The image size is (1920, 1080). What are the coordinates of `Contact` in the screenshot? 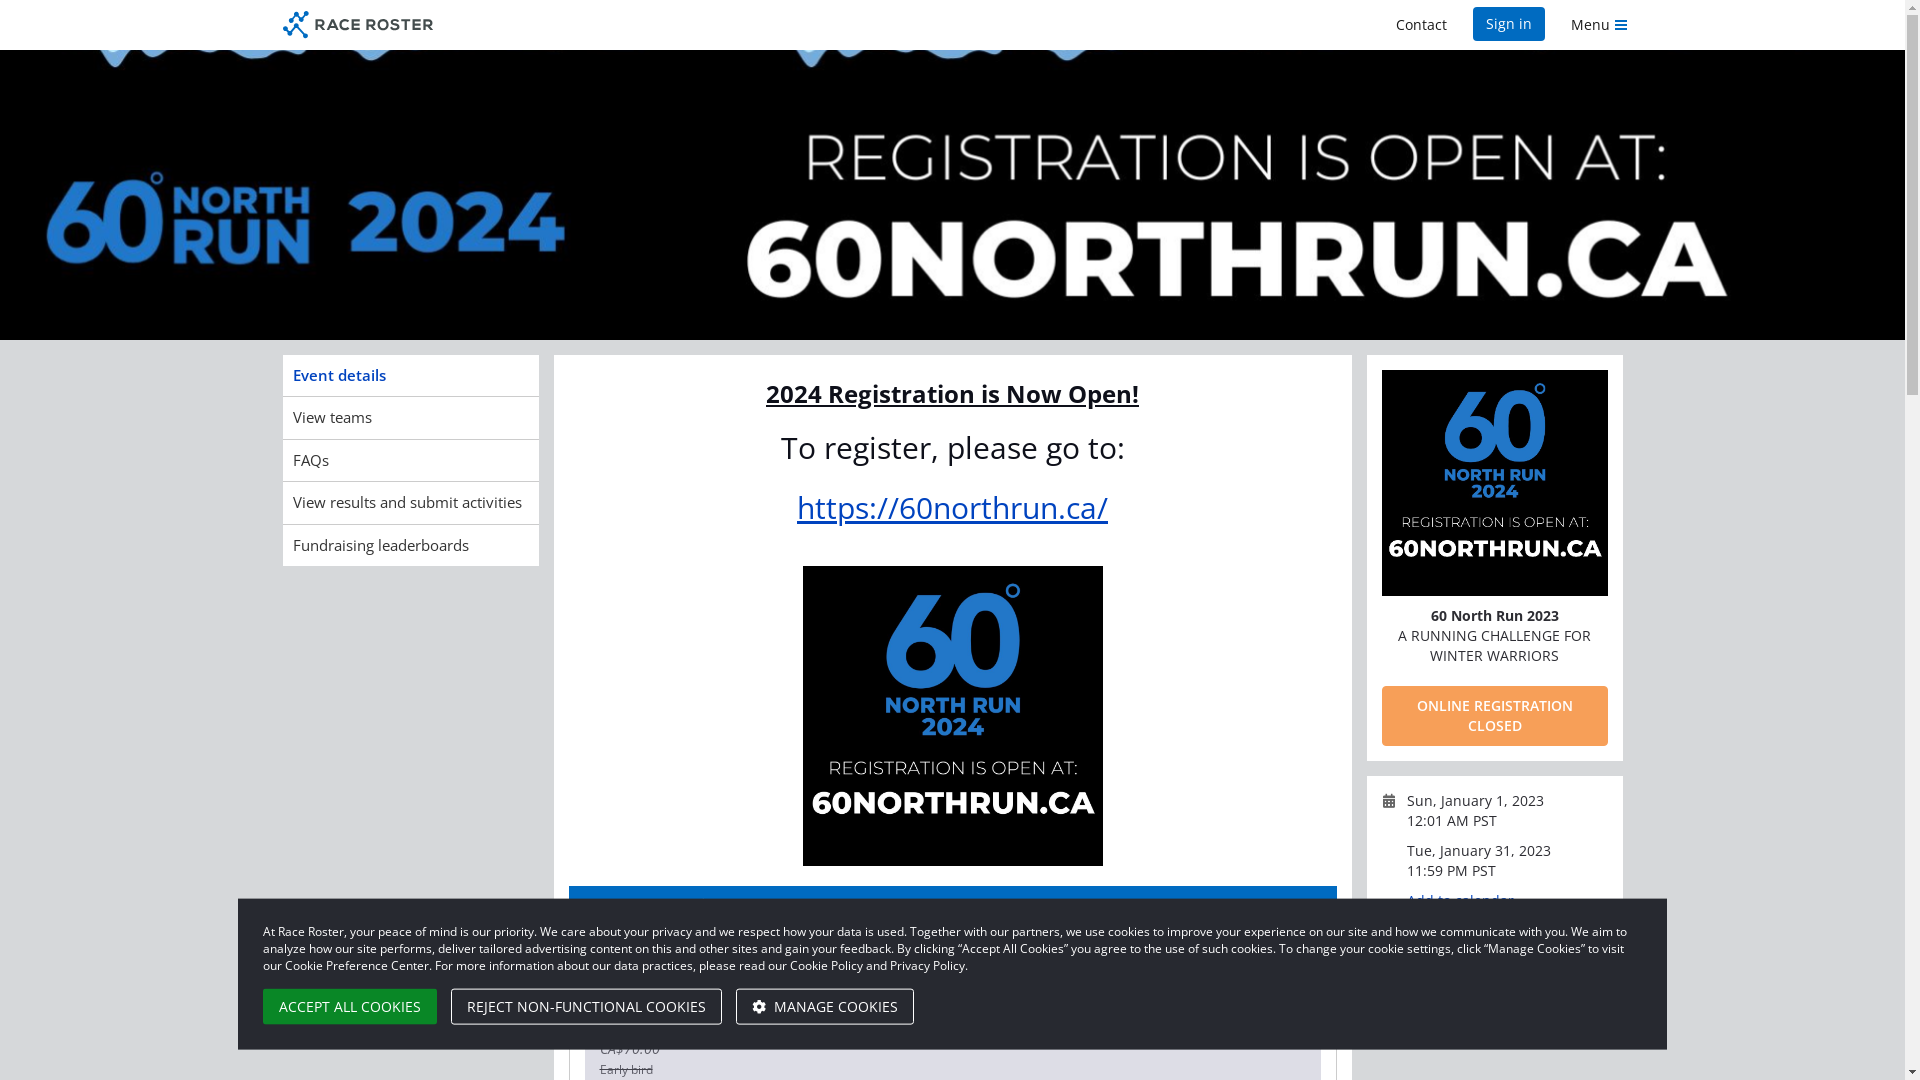 It's located at (1420, 25).